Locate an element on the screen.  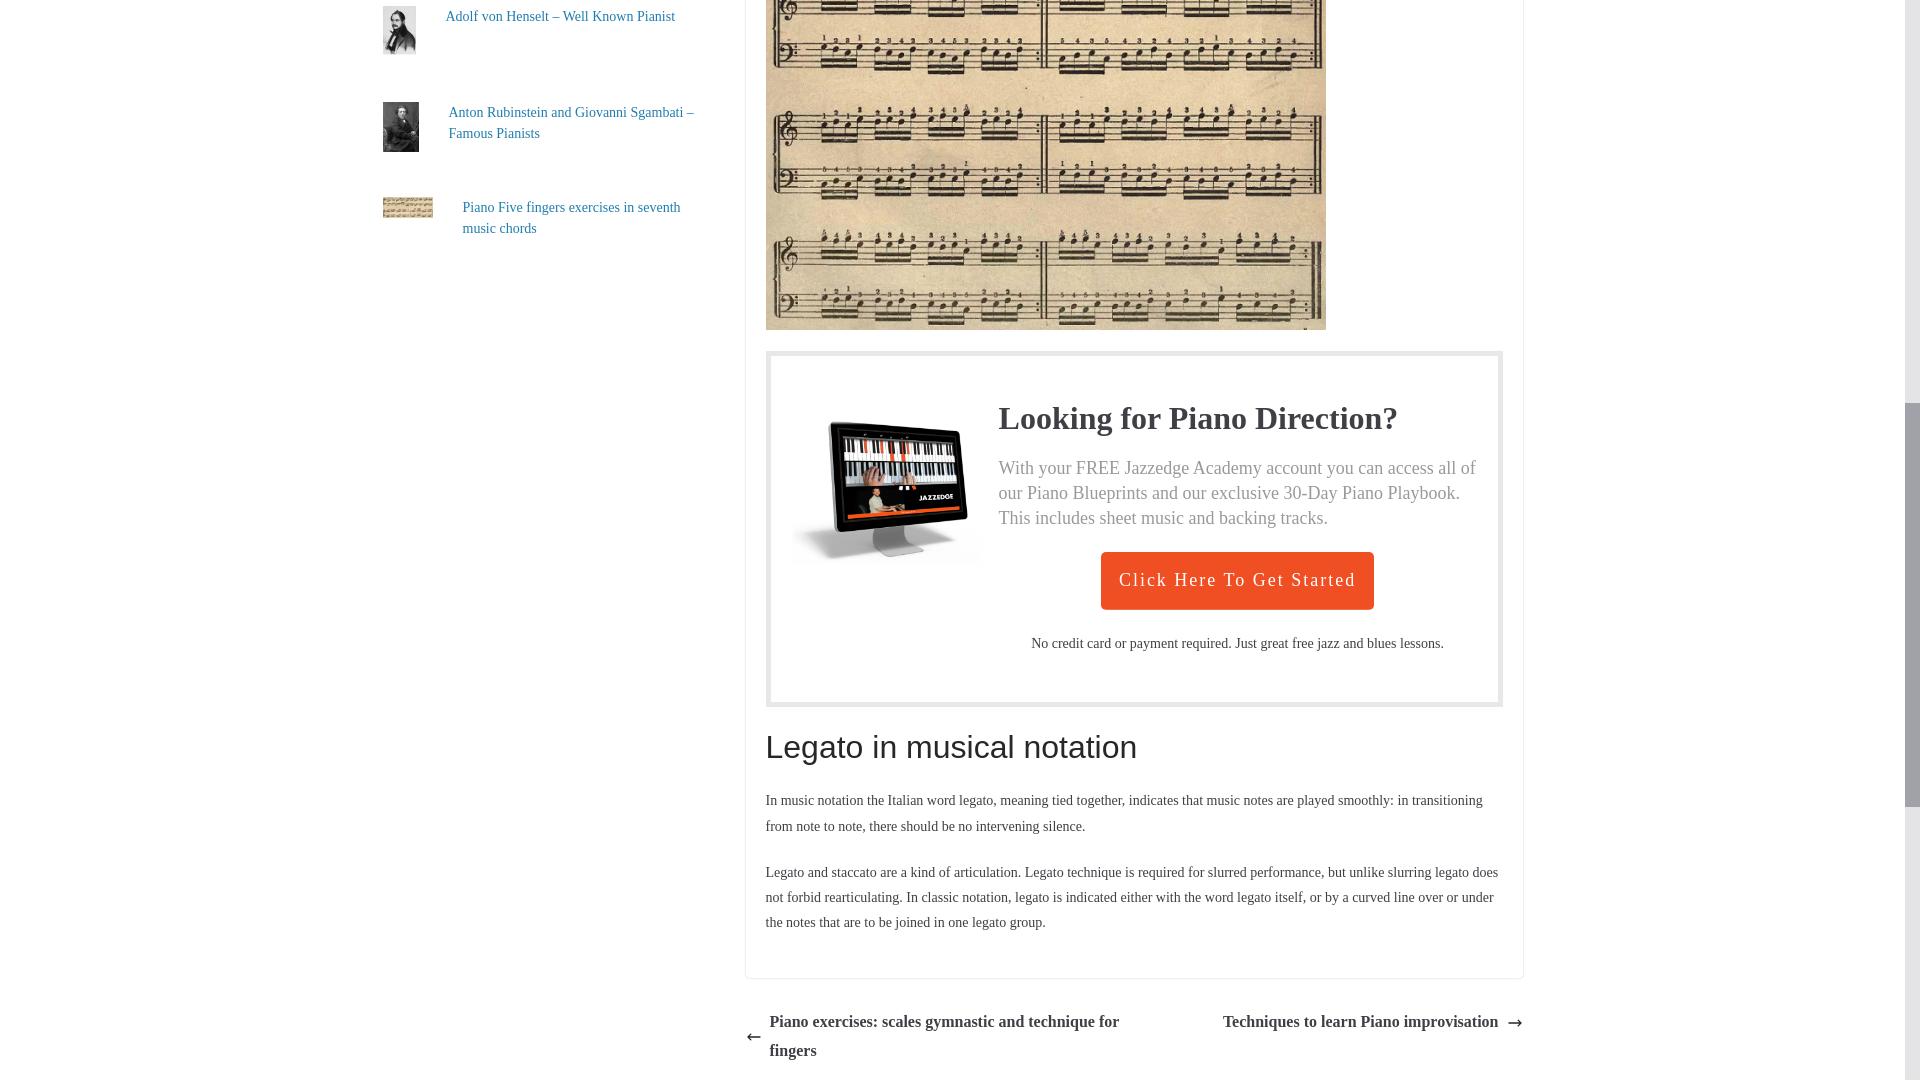
Techniques to learn Piano improvisation is located at coordinates (1372, 1022).